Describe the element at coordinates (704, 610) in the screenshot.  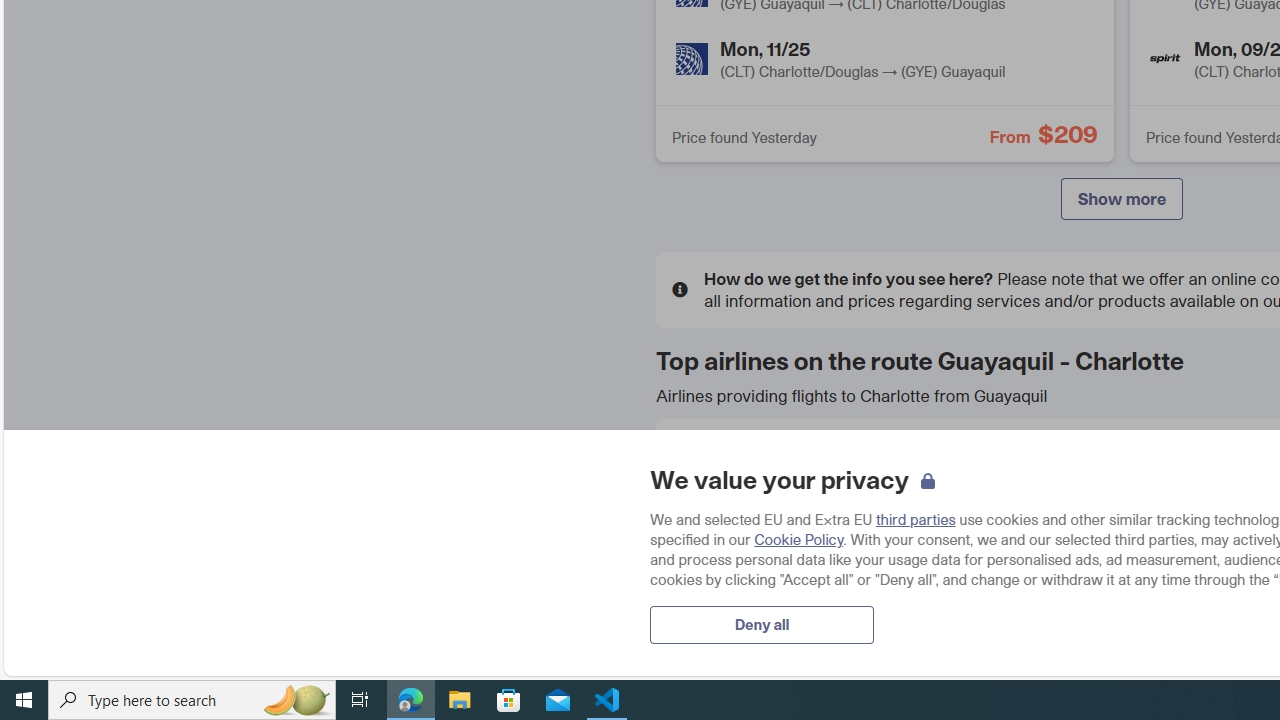
I see `United` at that location.